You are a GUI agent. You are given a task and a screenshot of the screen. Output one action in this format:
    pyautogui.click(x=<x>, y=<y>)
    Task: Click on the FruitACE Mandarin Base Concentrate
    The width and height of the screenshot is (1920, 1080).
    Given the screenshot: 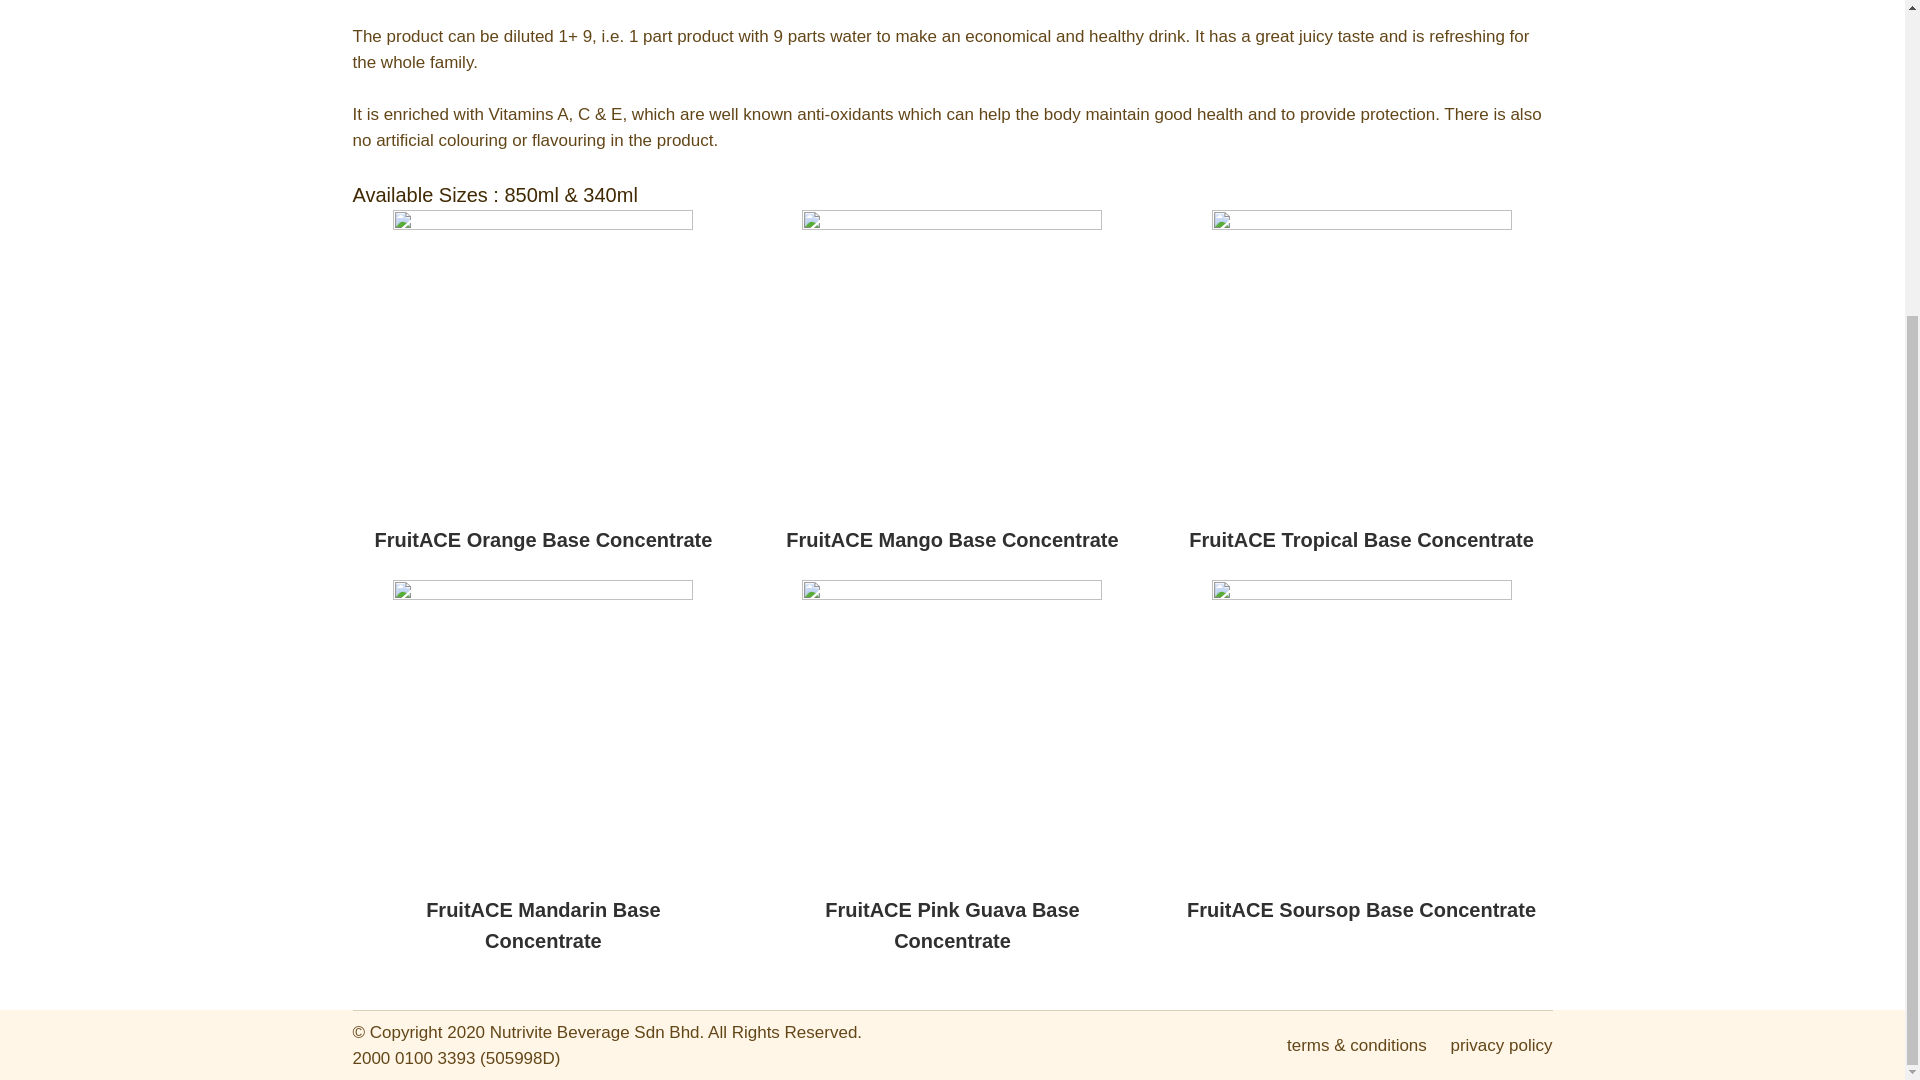 What is the action you would take?
    pyautogui.click(x=542, y=918)
    